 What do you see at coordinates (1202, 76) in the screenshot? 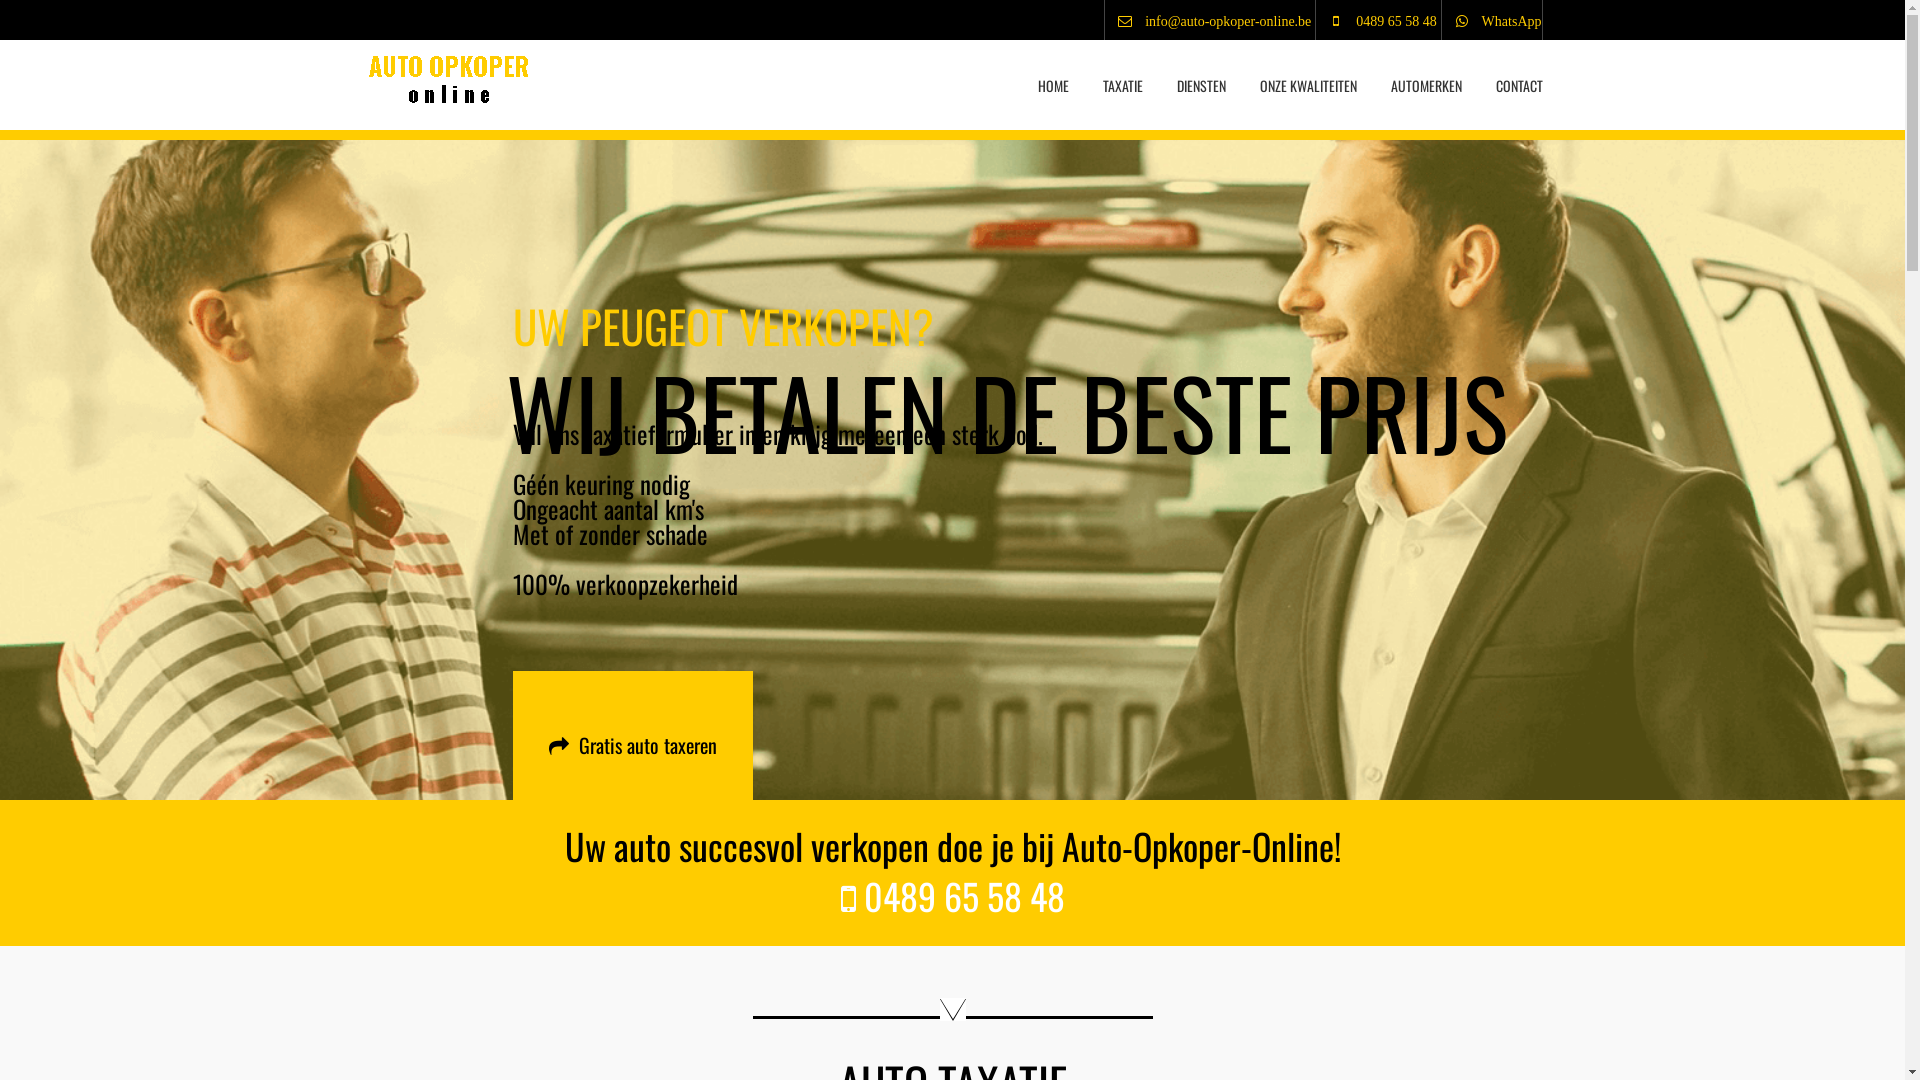
I see `DIENSTEN` at bounding box center [1202, 76].